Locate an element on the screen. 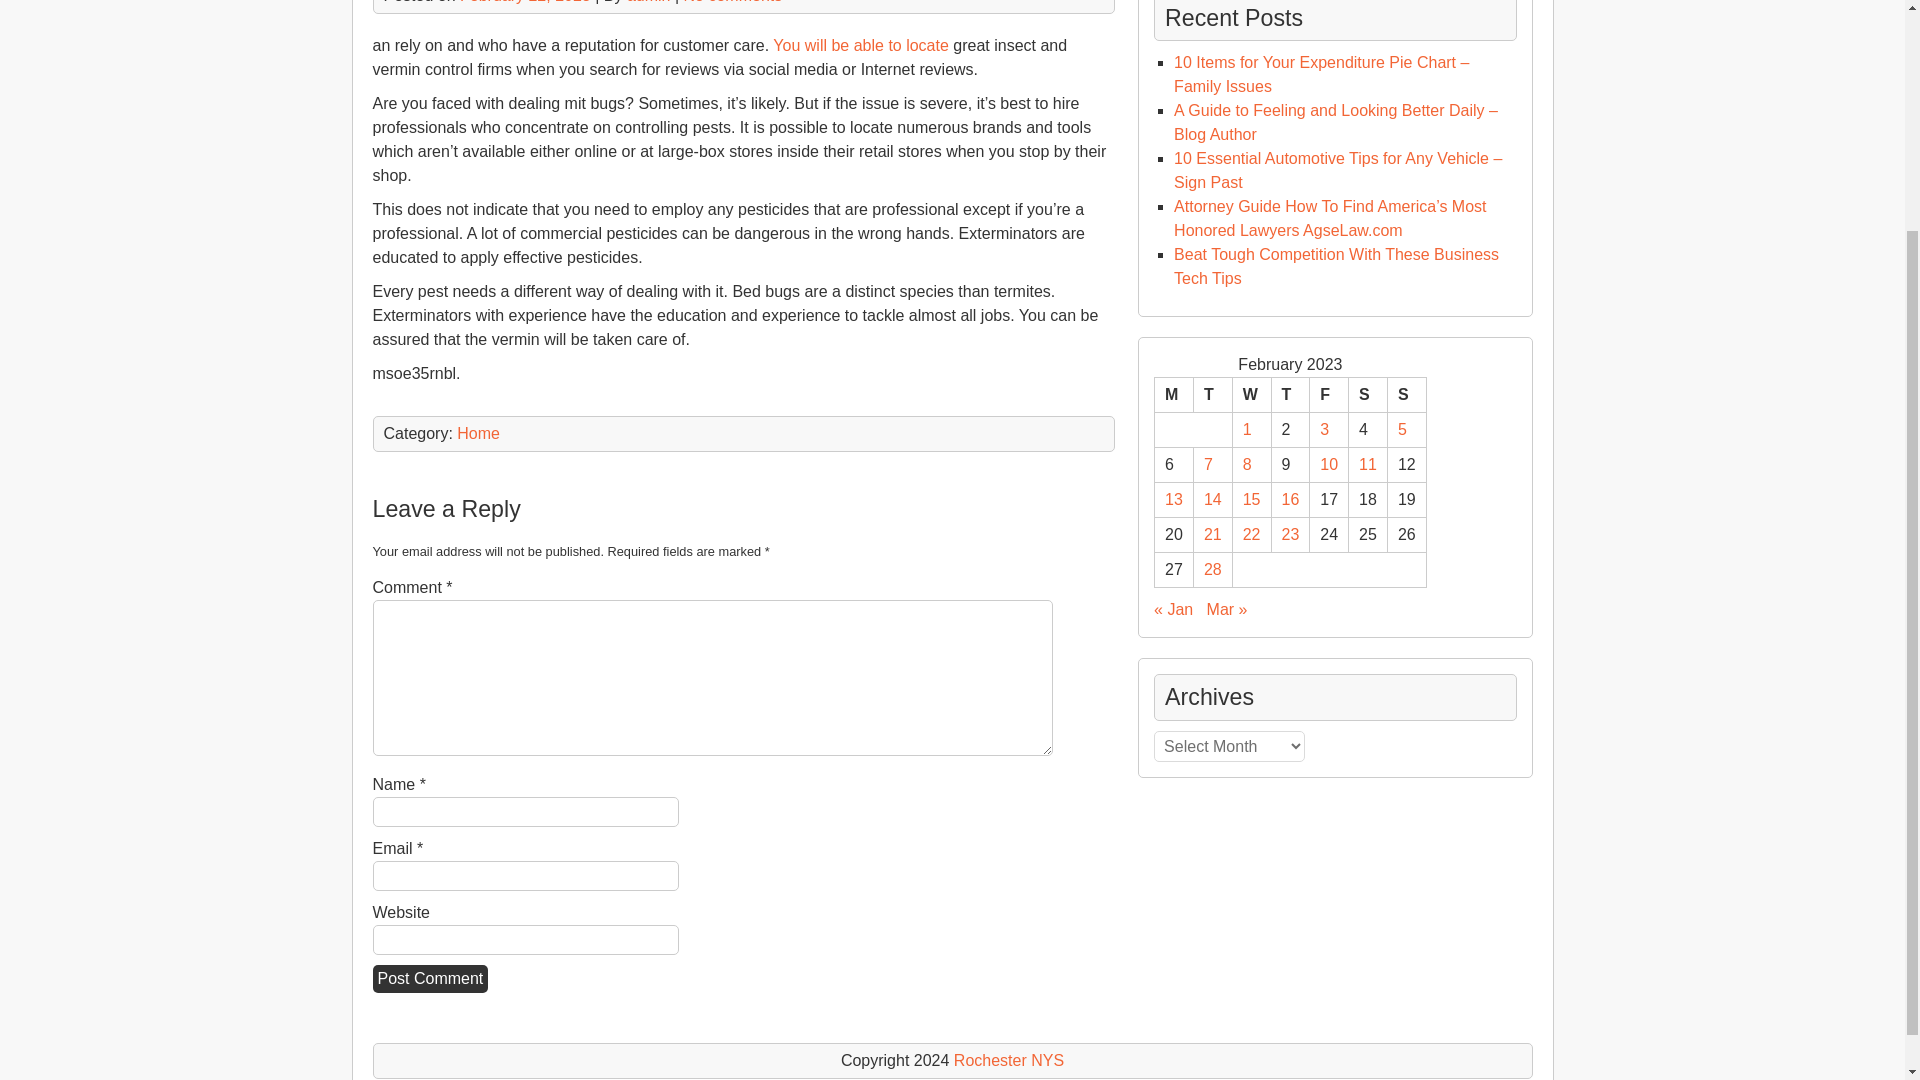  15 is located at coordinates (1252, 499).